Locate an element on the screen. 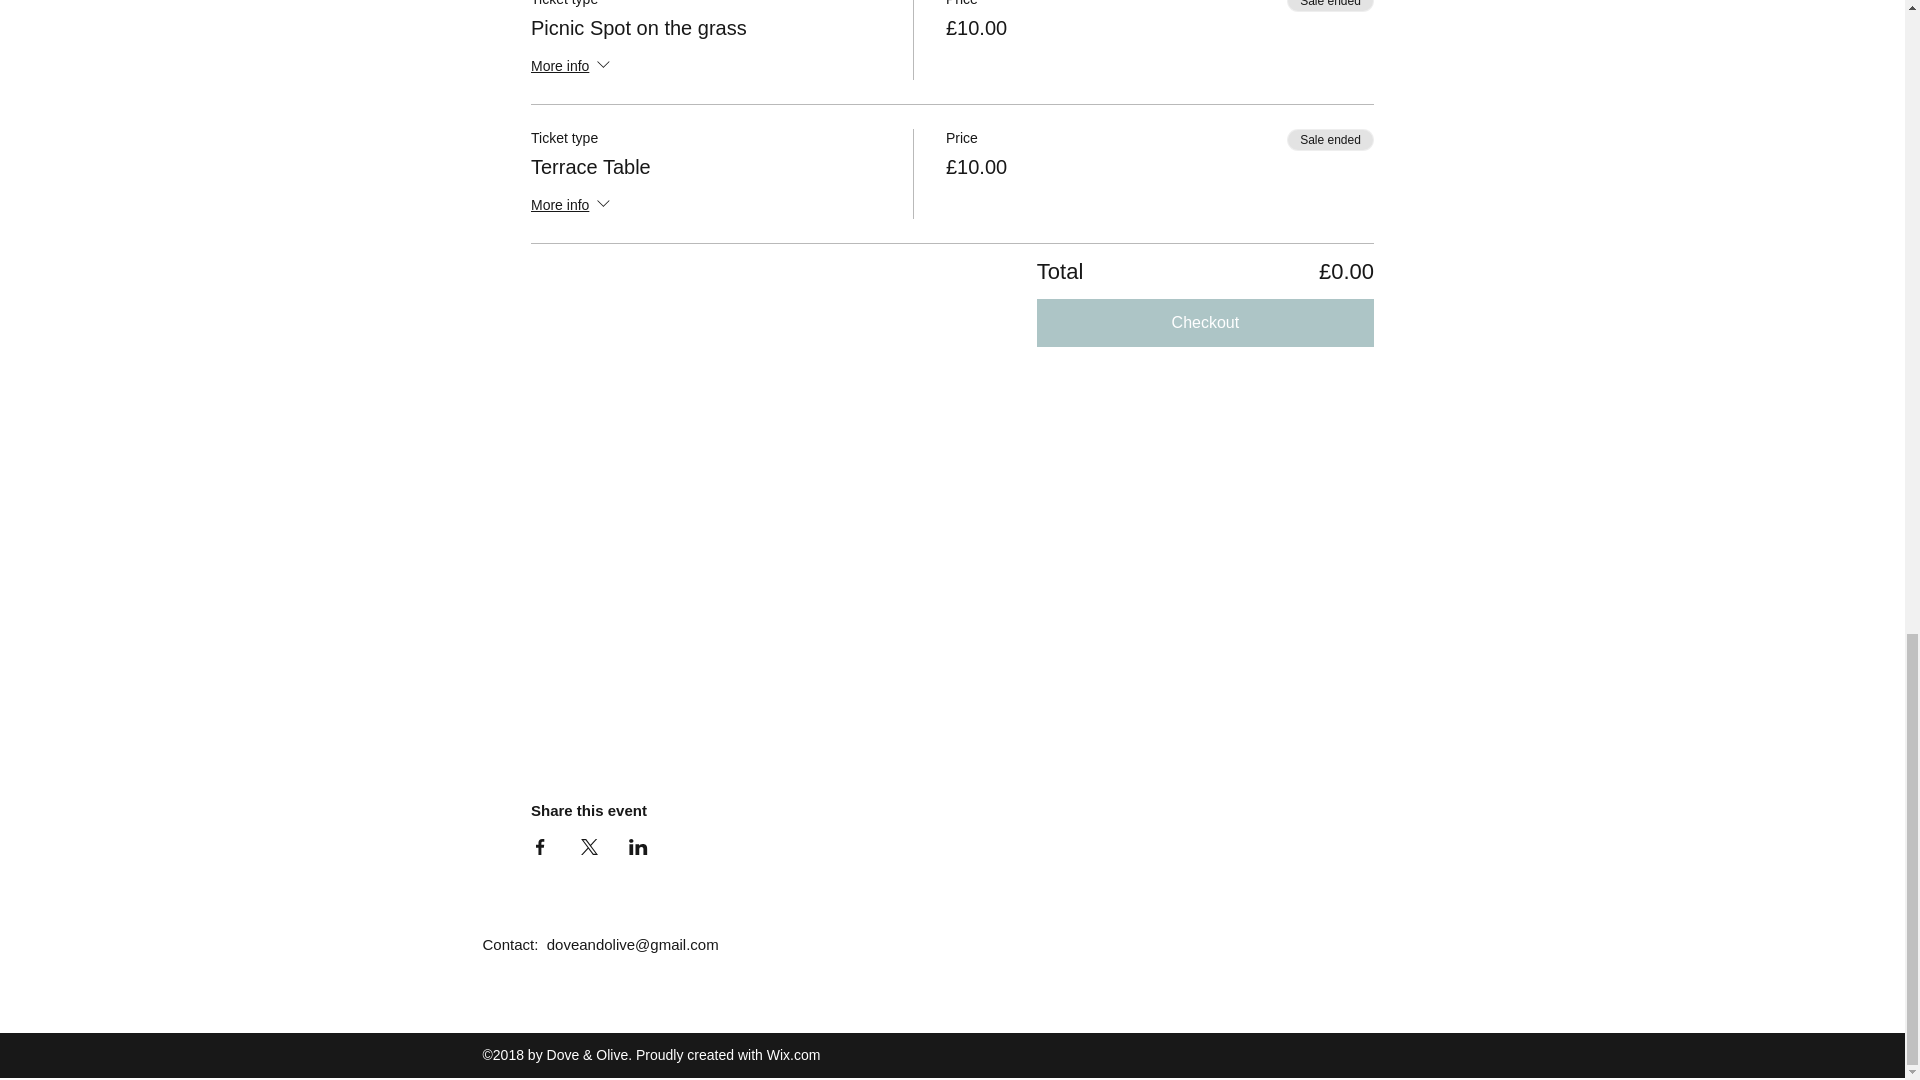  More info is located at coordinates (572, 206).